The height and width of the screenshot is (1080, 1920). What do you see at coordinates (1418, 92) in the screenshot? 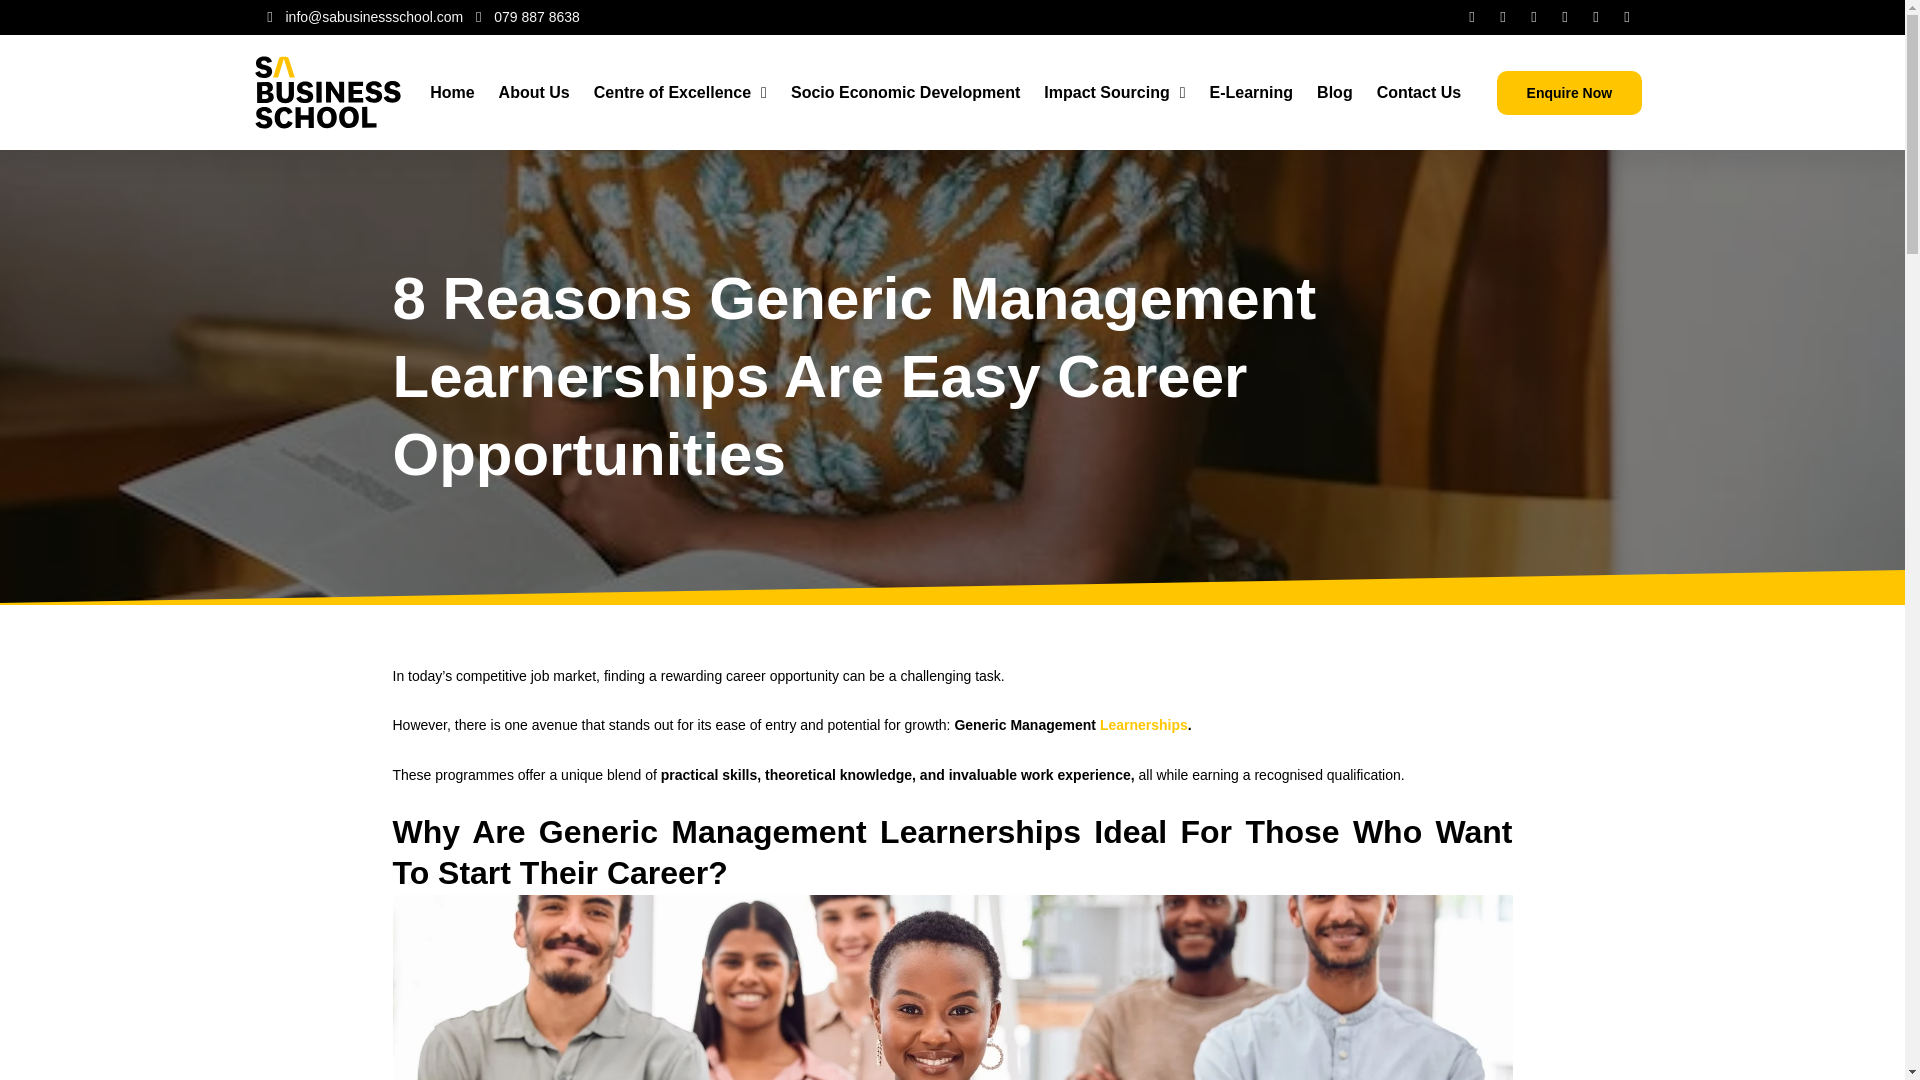
I see `Contact Us` at bounding box center [1418, 92].